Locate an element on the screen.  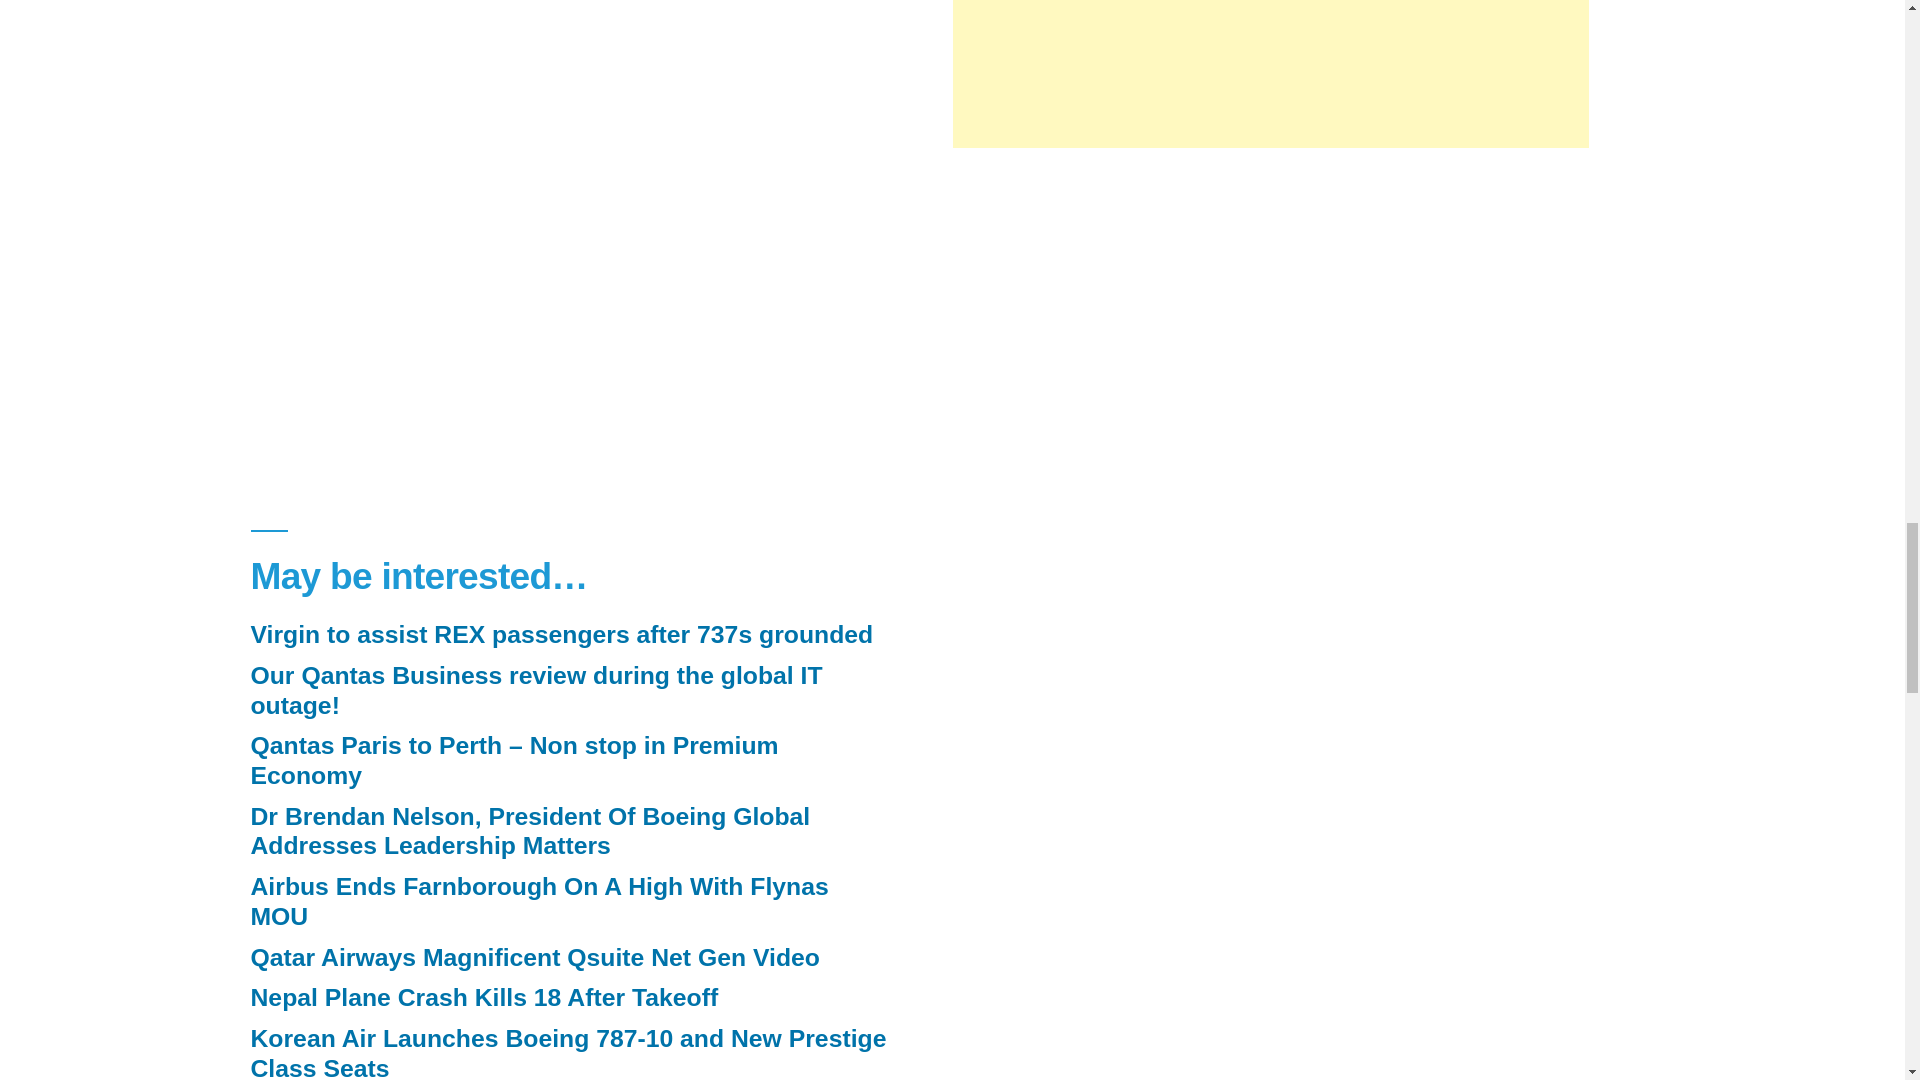
Advertisement is located at coordinates (1270, 310).